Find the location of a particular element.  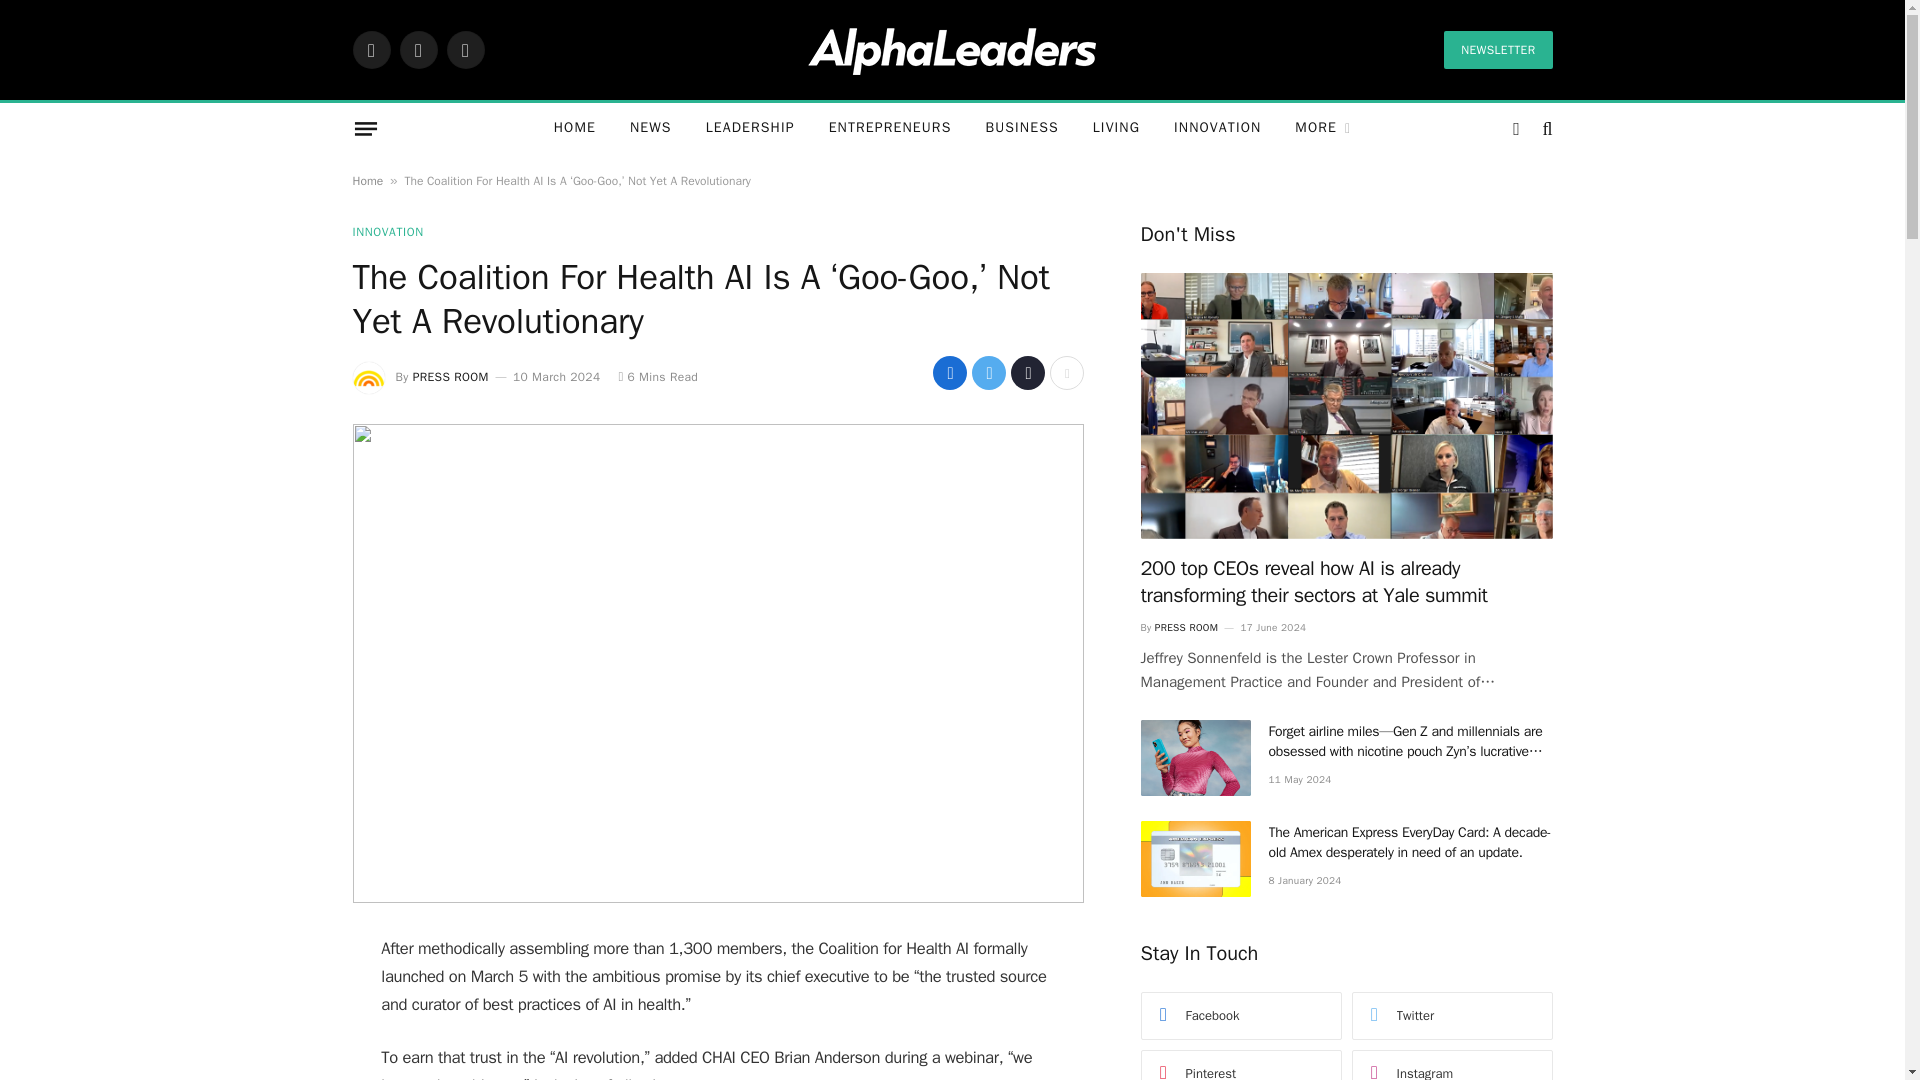

INNOVATION is located at coordinates (1218, 128).